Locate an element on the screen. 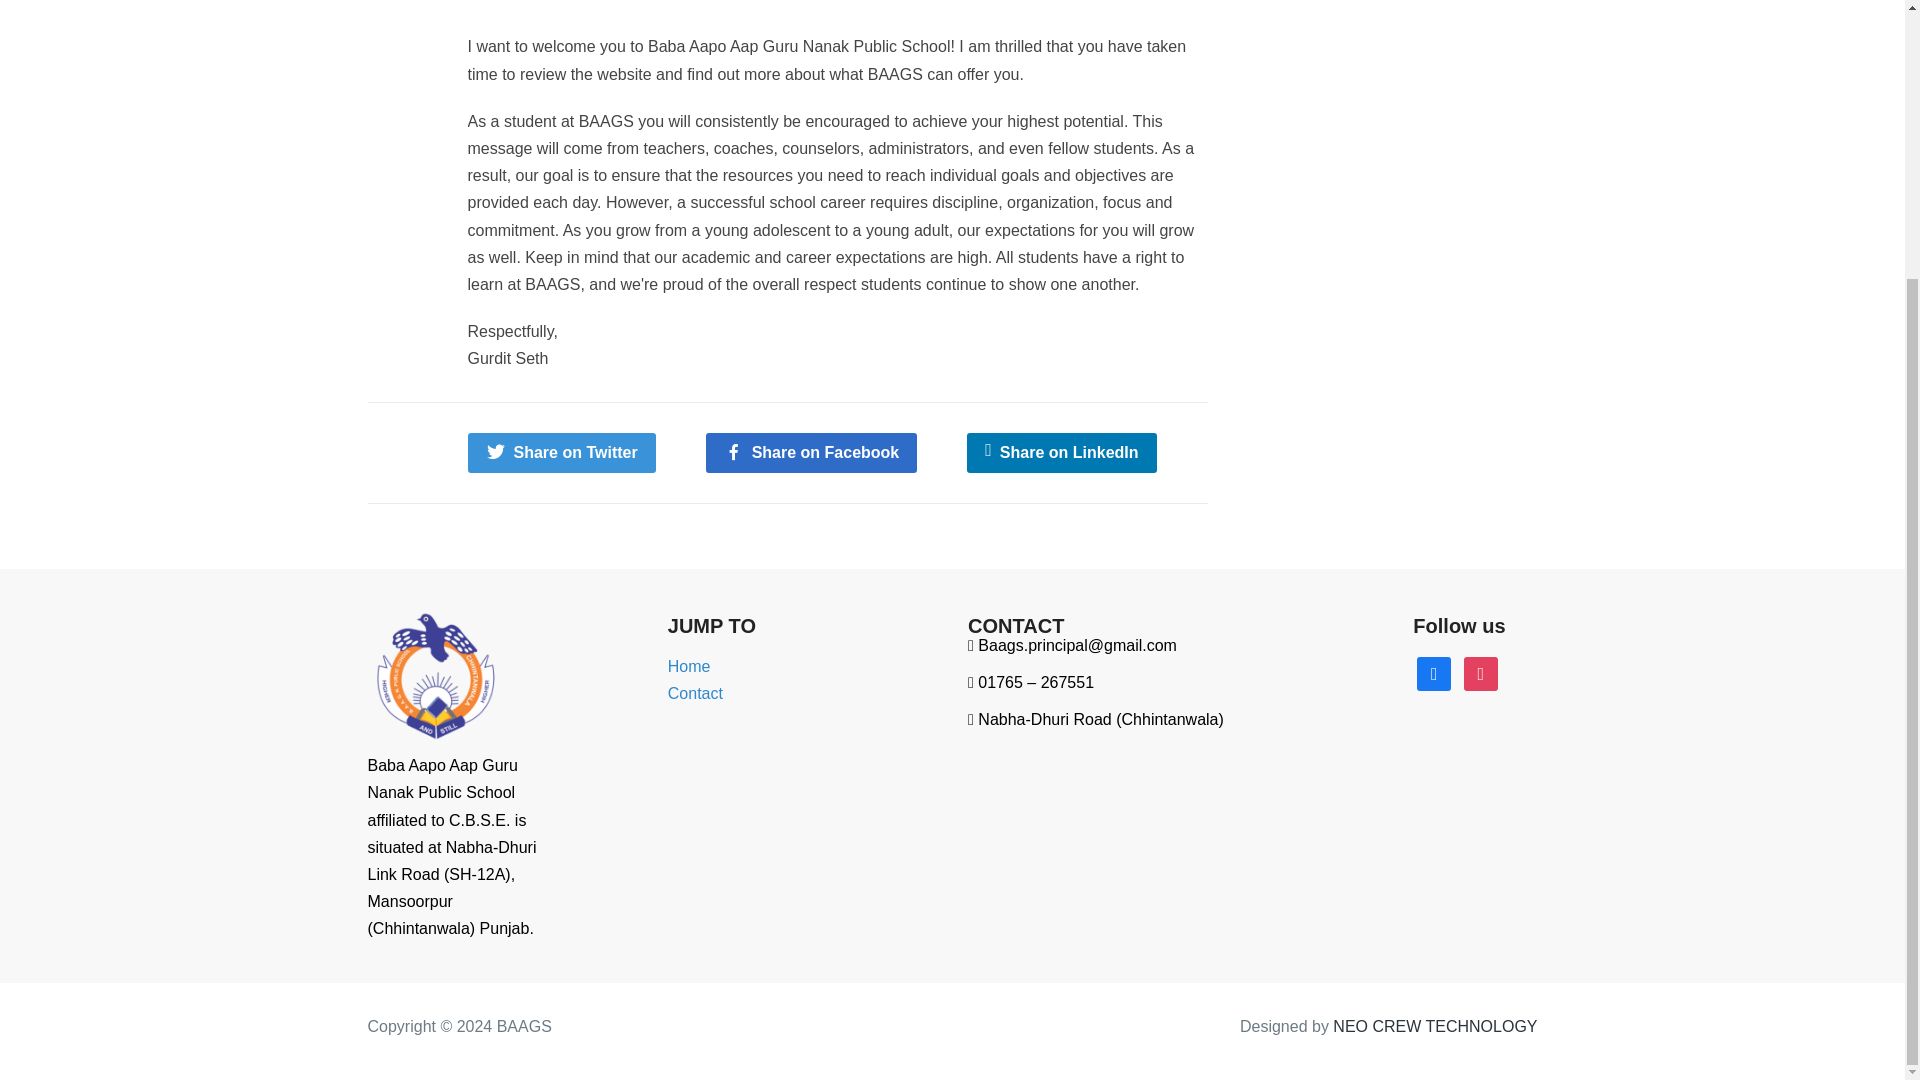 This screenshot has width=1920, height=1080. Facebook is located at coordinates (1434, 672).